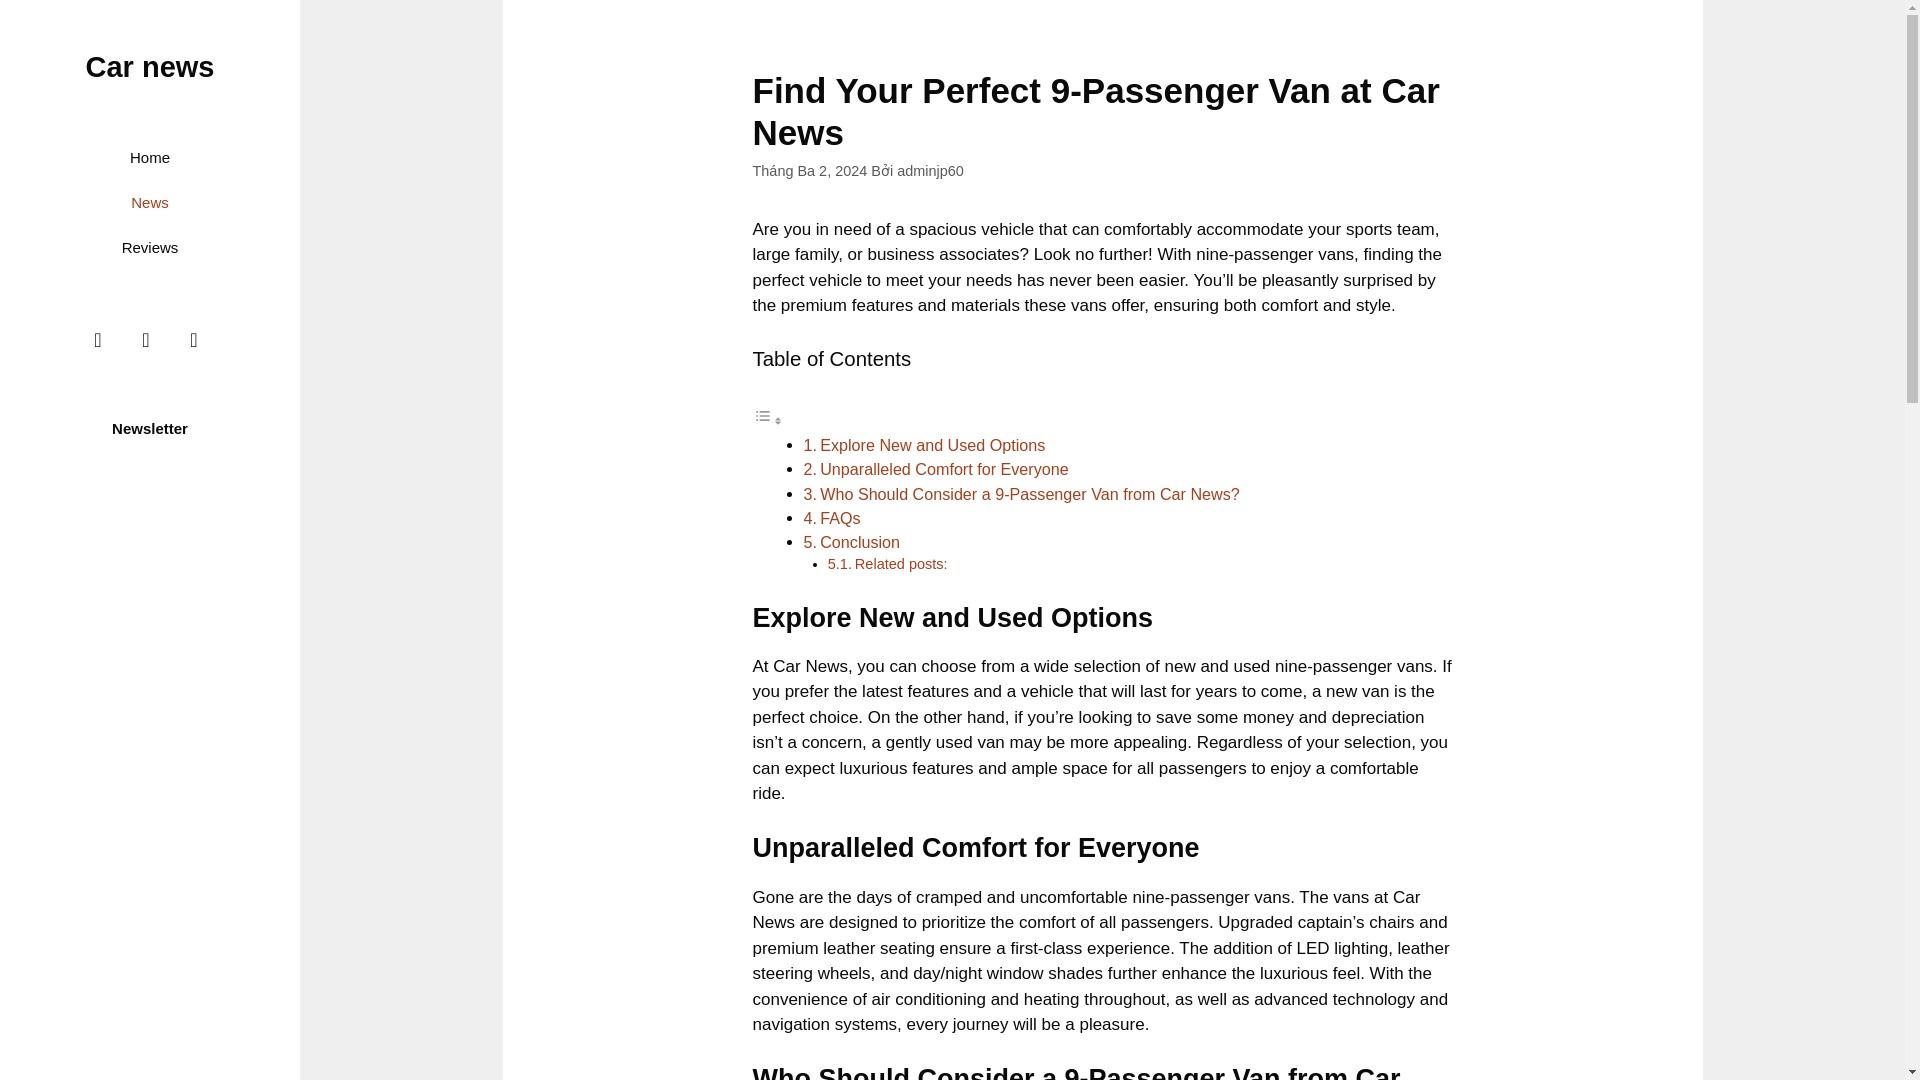 The width and height of the screenshot is (1920, 1080). I want to click on Unparalleled Comfort for Everyone, so click(944, 469).